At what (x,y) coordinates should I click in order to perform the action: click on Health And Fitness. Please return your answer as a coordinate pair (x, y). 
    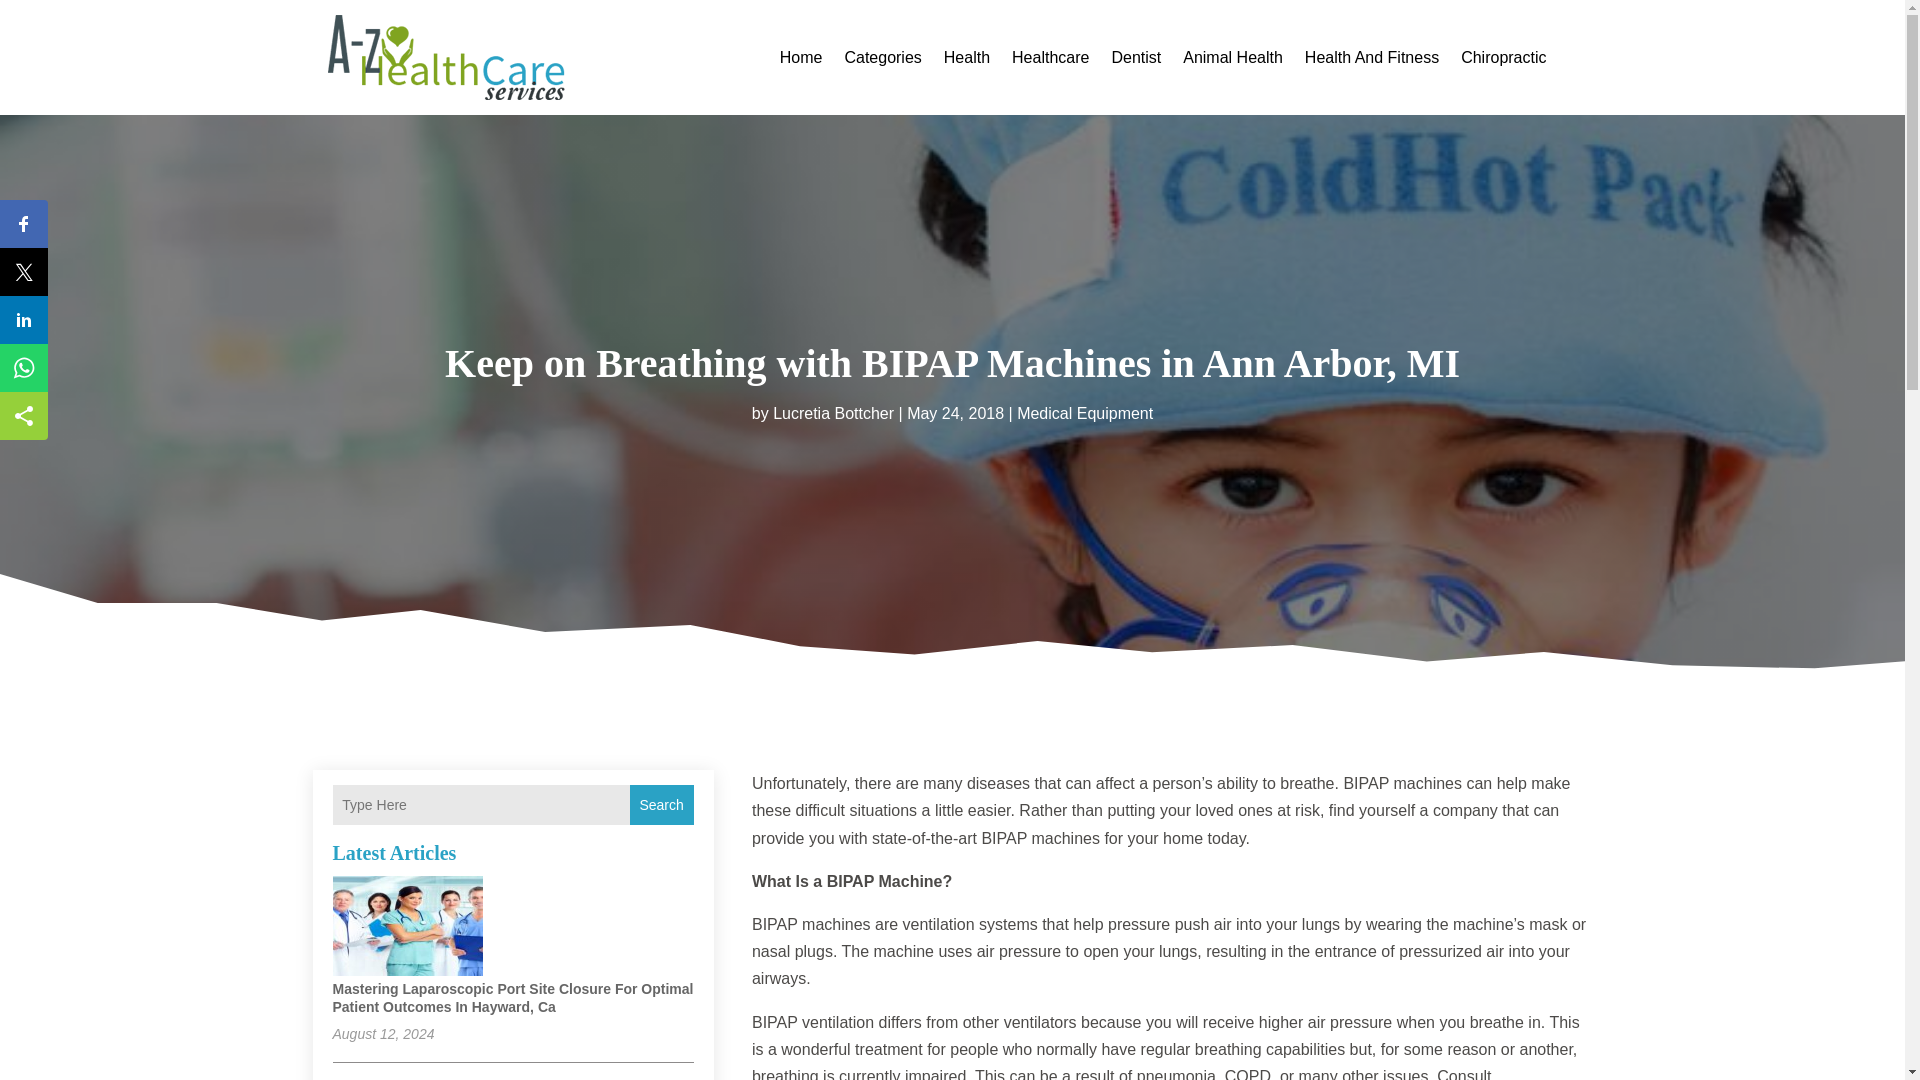
    Looking at the image, I should click on (1372, 58).